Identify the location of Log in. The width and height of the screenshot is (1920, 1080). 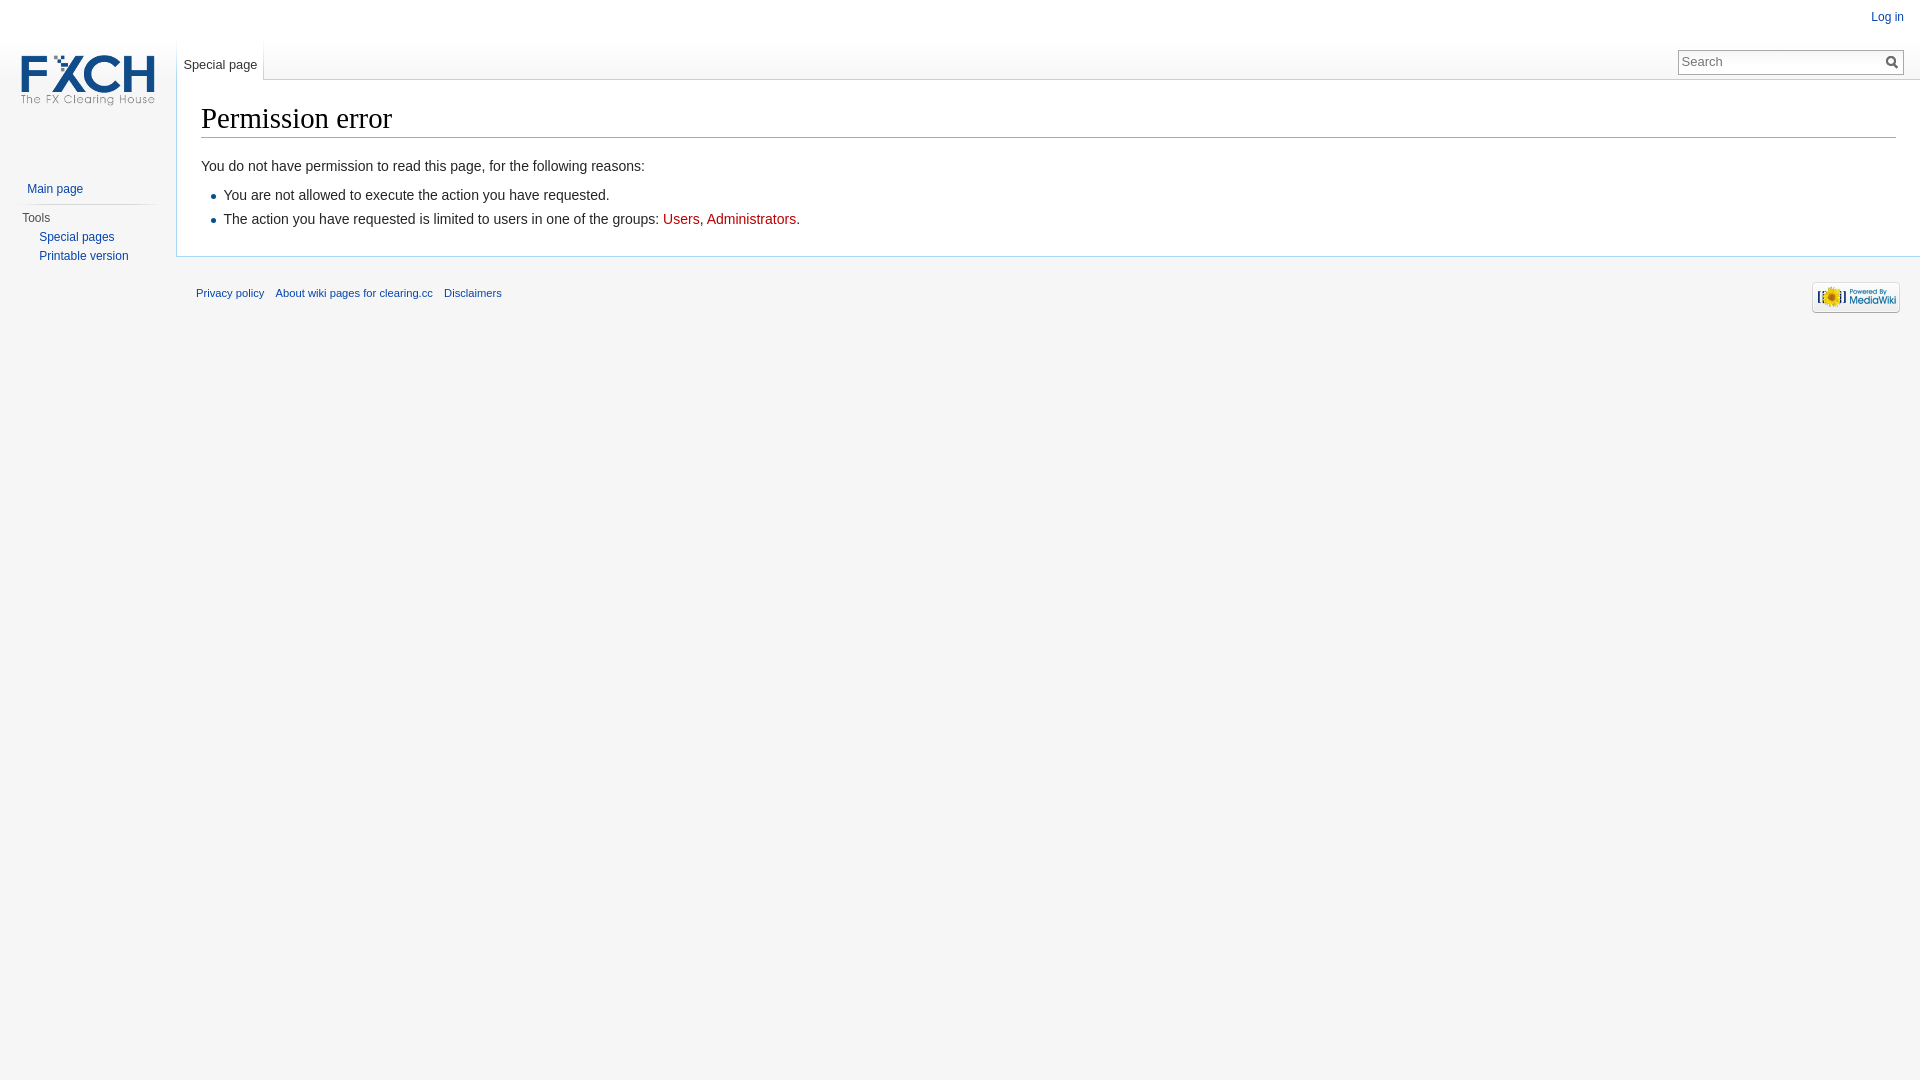
(1888, 17).